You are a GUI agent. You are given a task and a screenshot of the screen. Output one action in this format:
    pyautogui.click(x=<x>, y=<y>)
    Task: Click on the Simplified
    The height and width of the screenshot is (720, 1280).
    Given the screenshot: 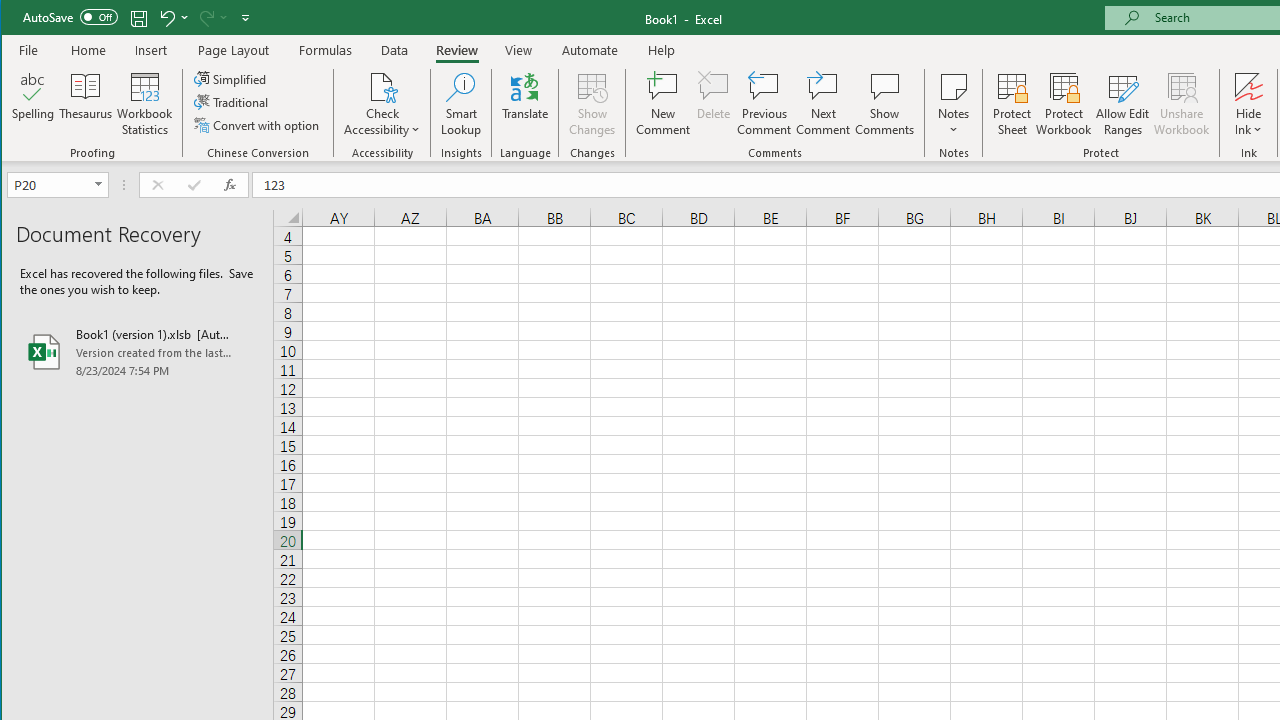 What is the action you would take?
    pyautogui.click(x=231, y=78)
    